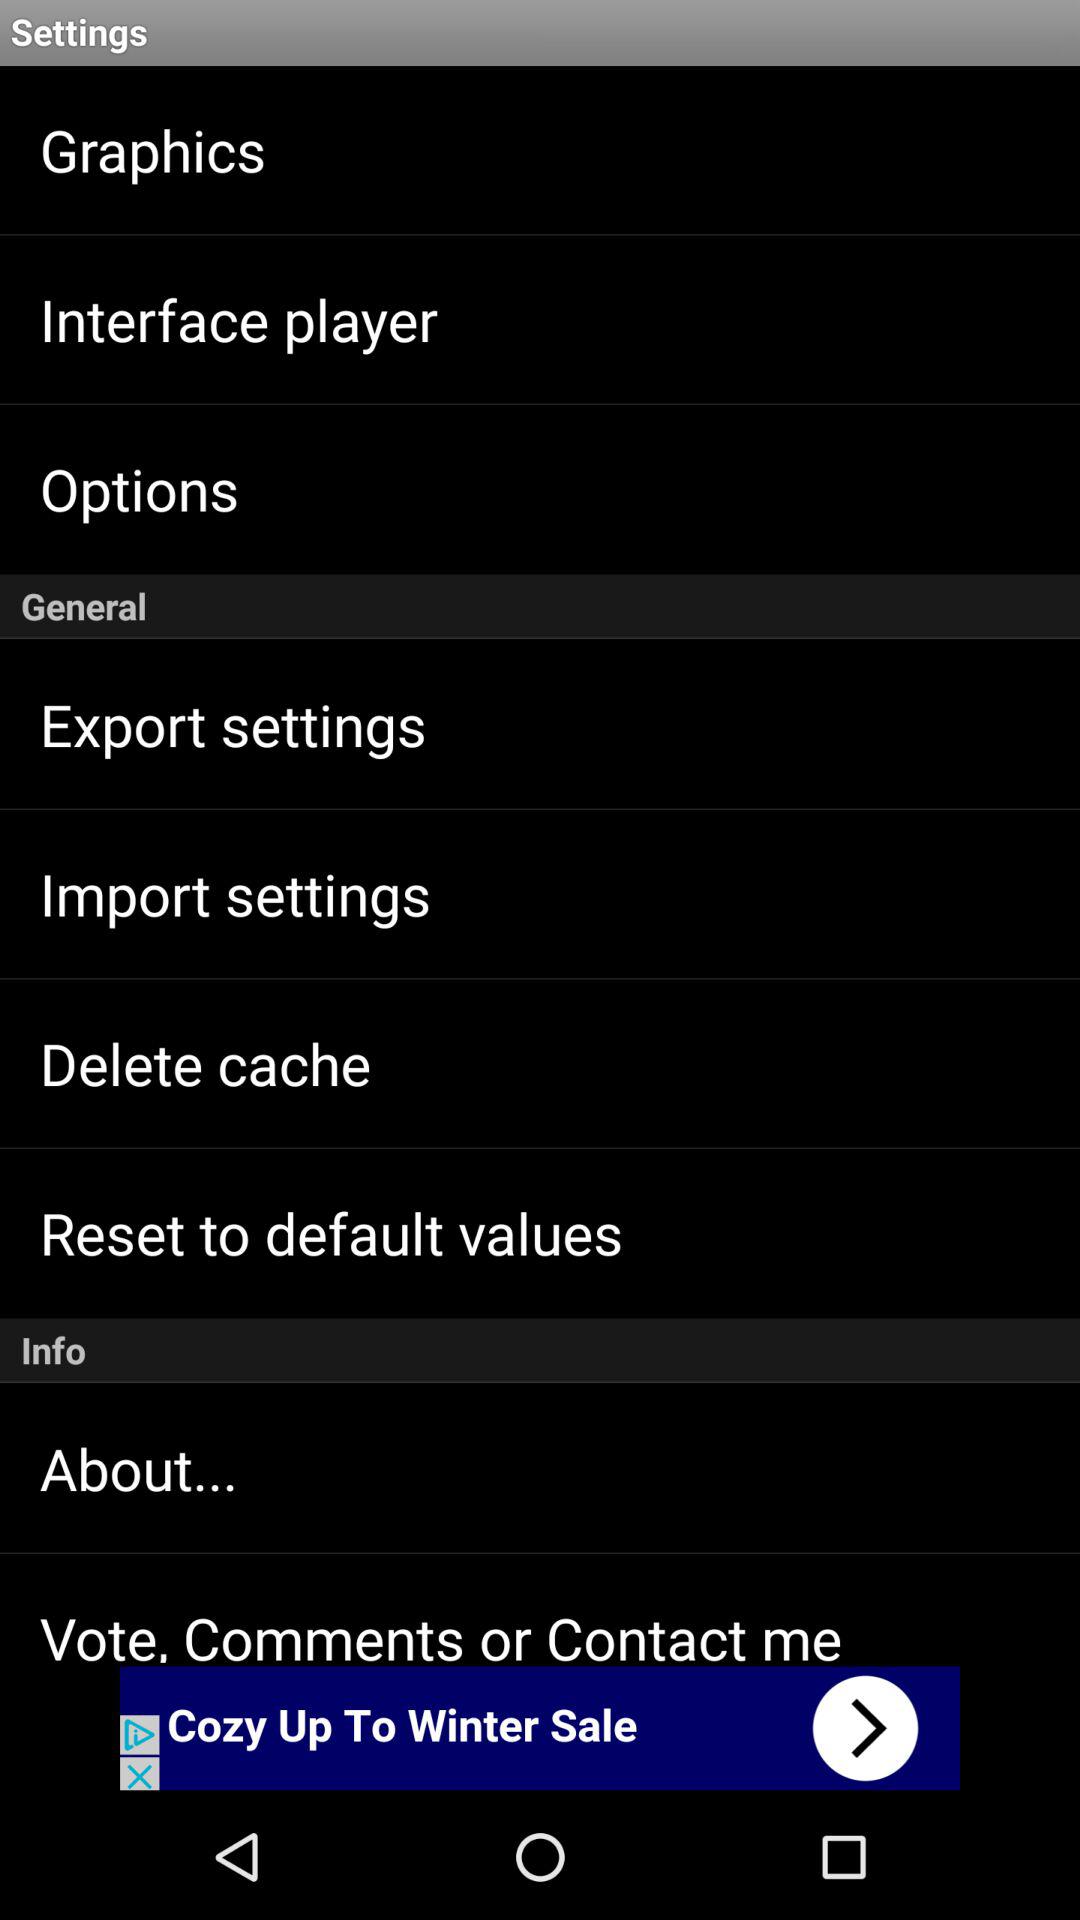  I want to click on next the option, so click(540, 1728).